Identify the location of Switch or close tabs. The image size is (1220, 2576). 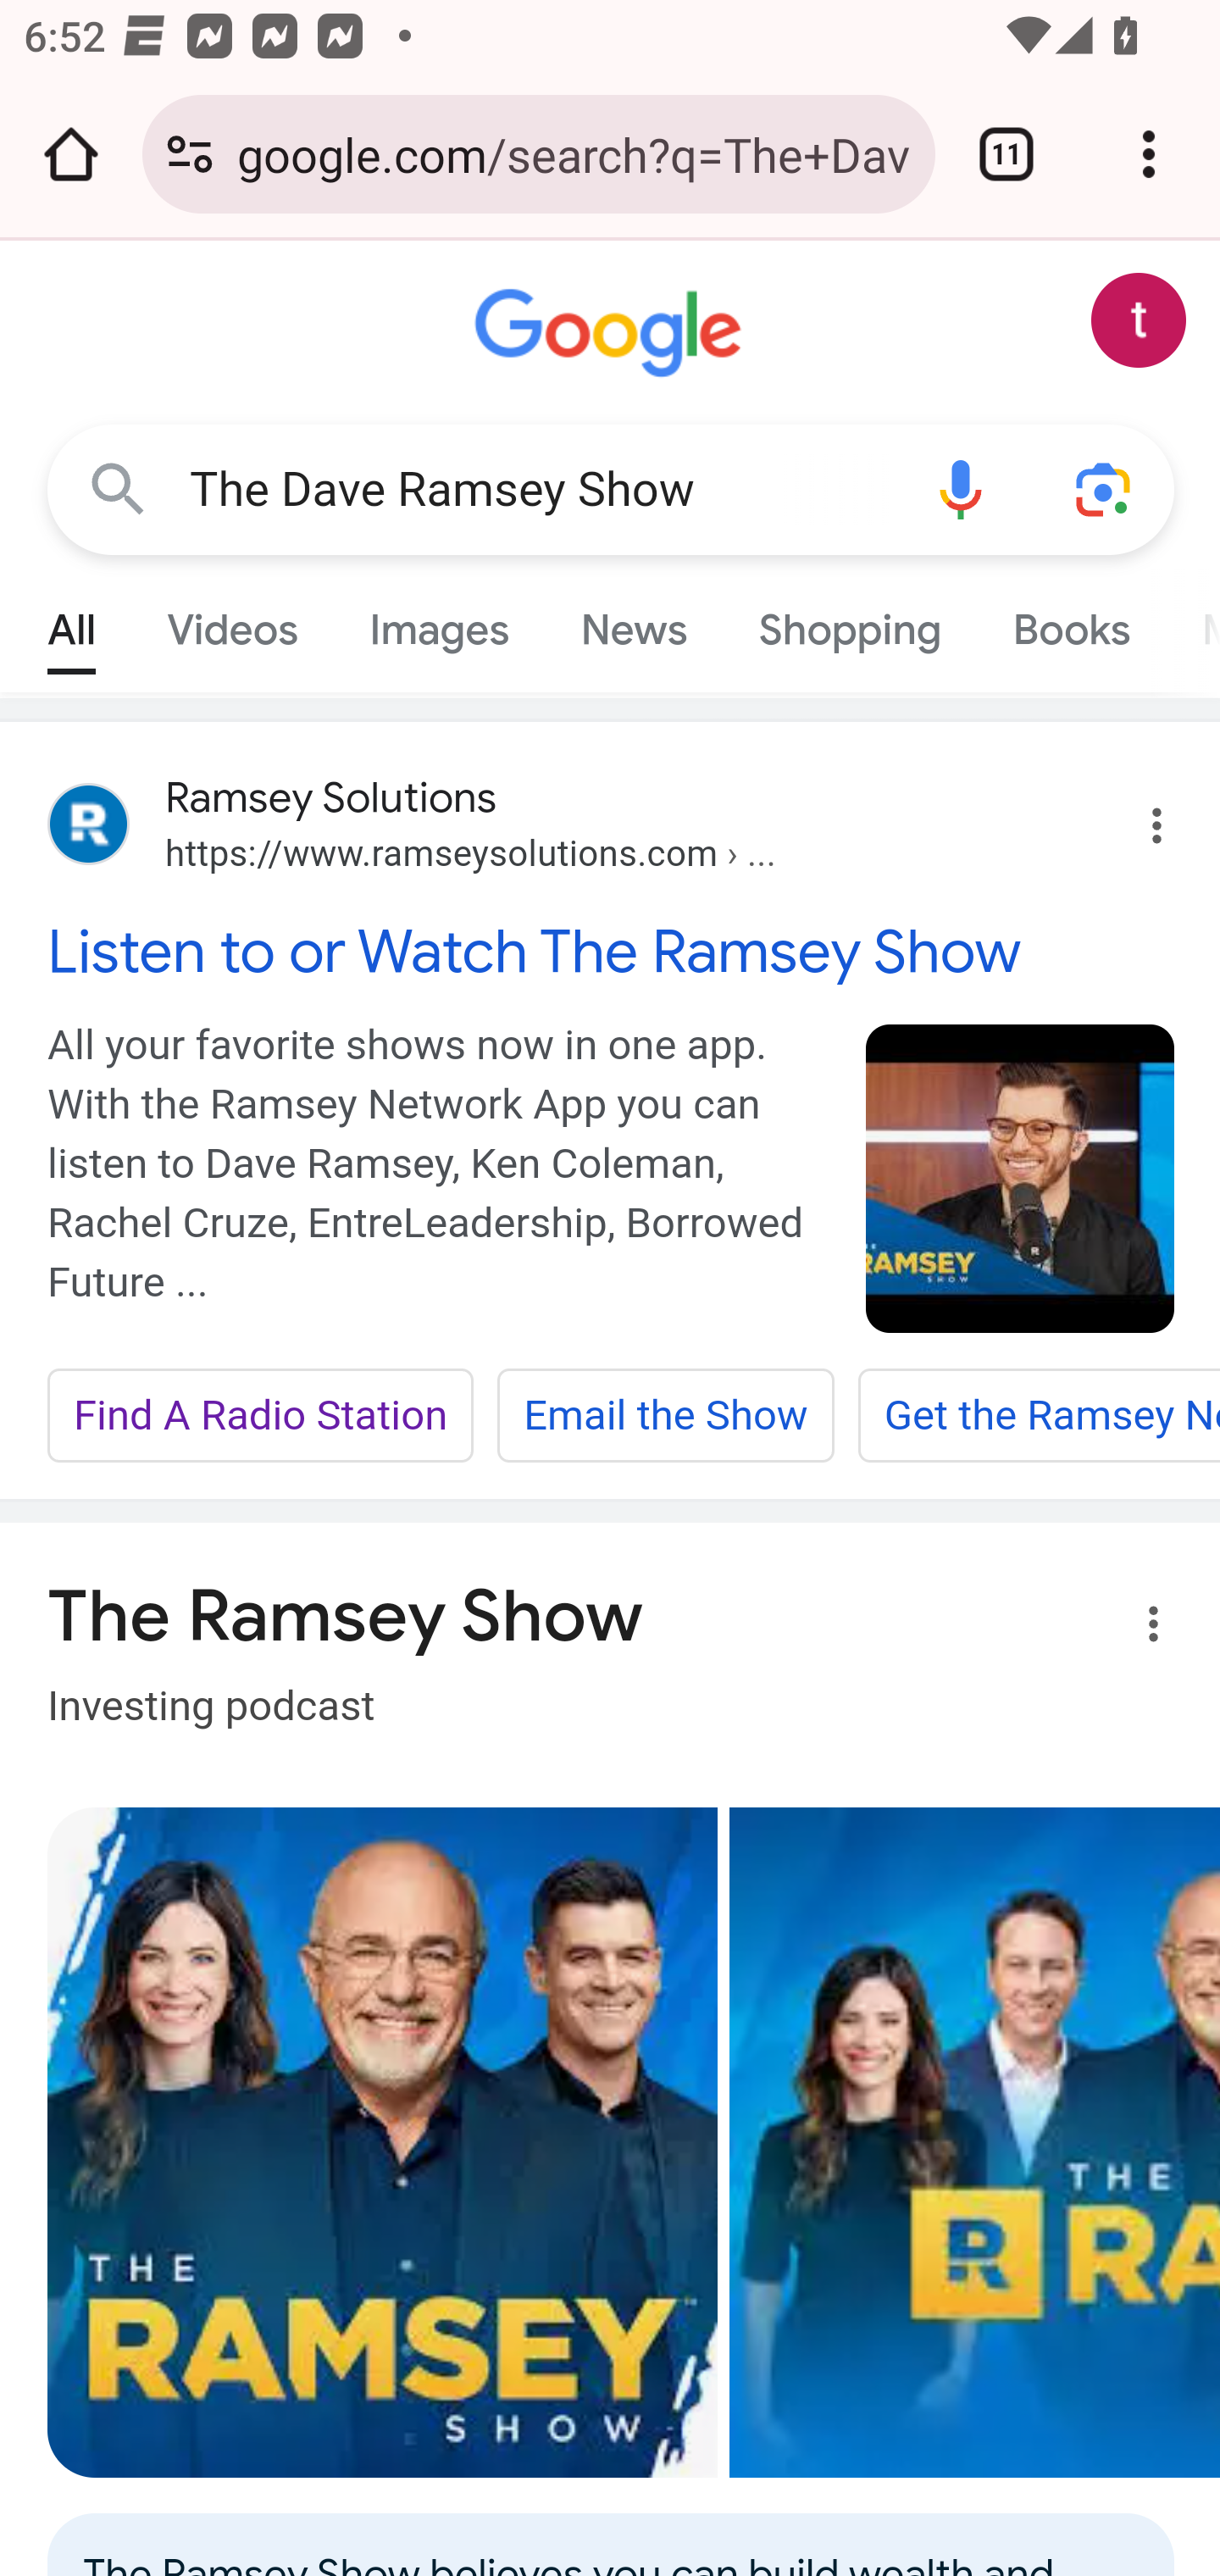
(1006, 154).